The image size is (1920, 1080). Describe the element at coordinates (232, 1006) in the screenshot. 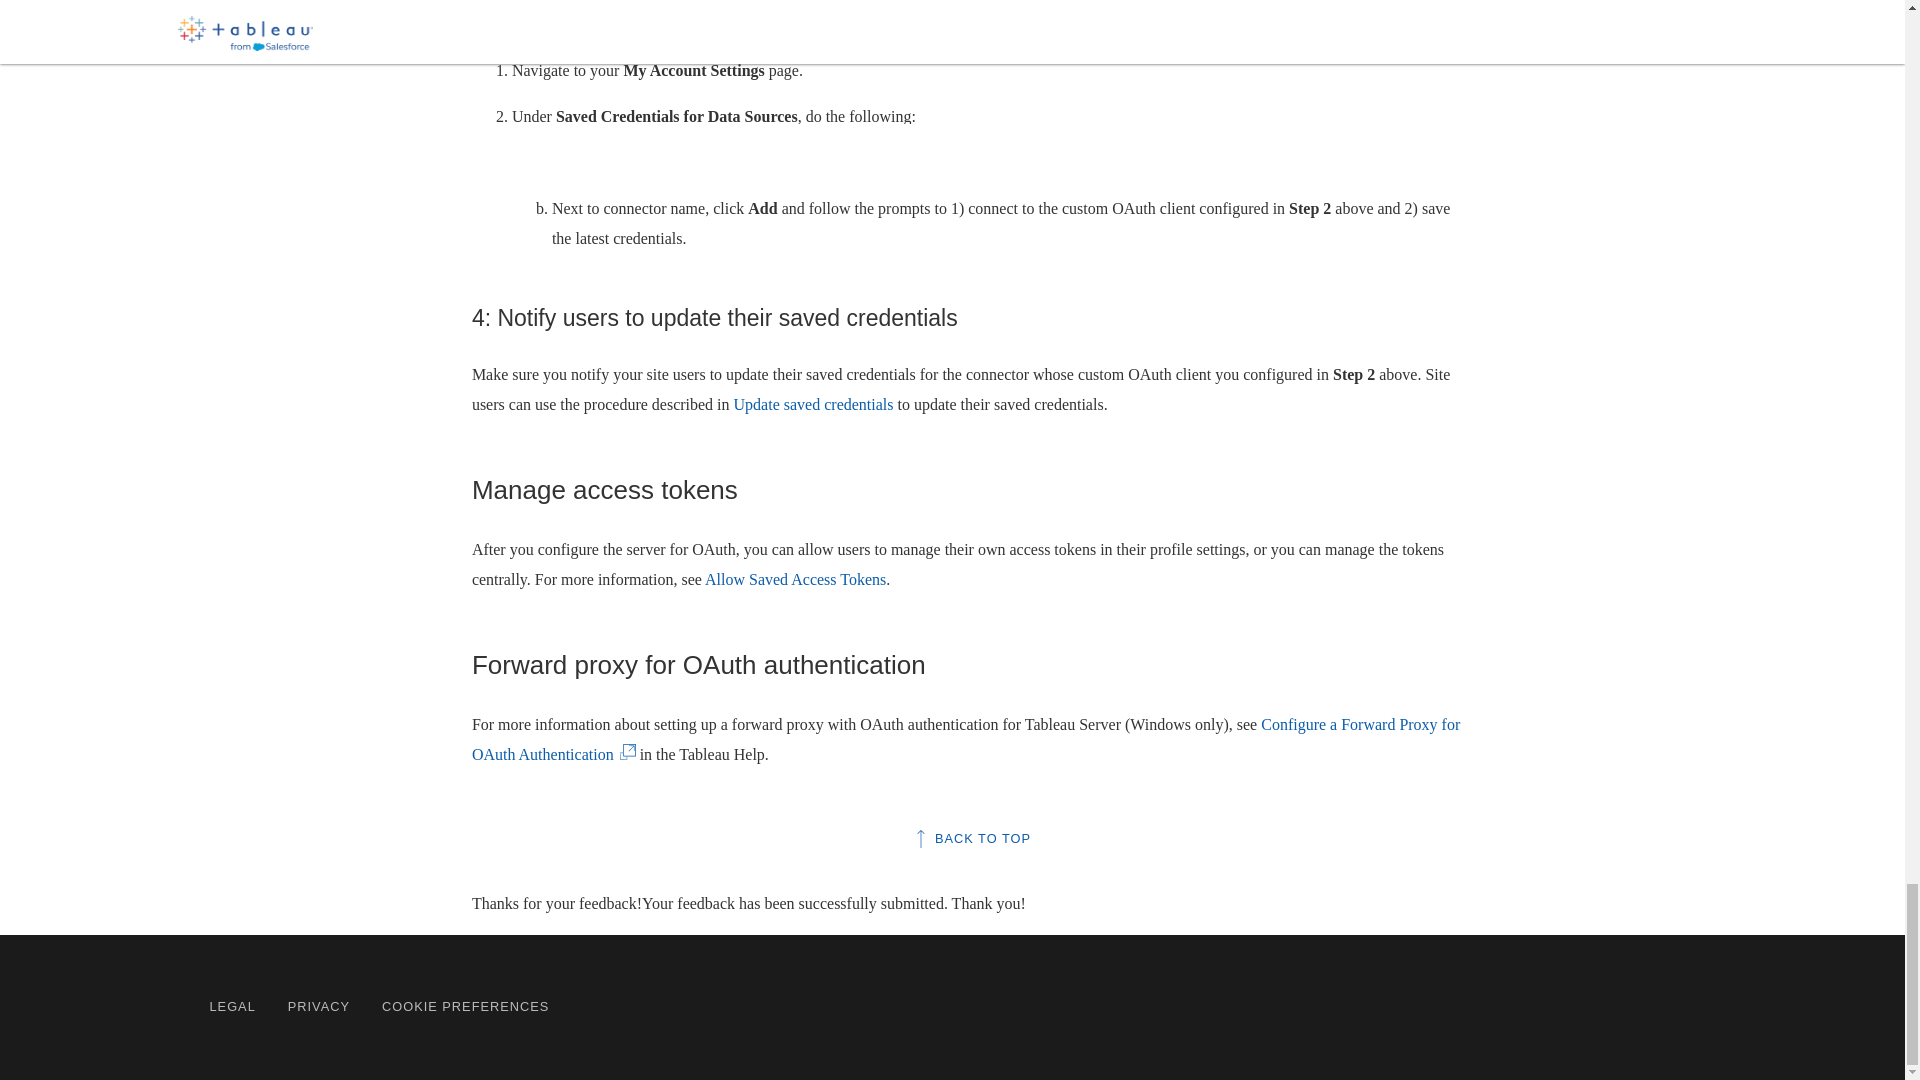

I see `LEGAL` at that location.